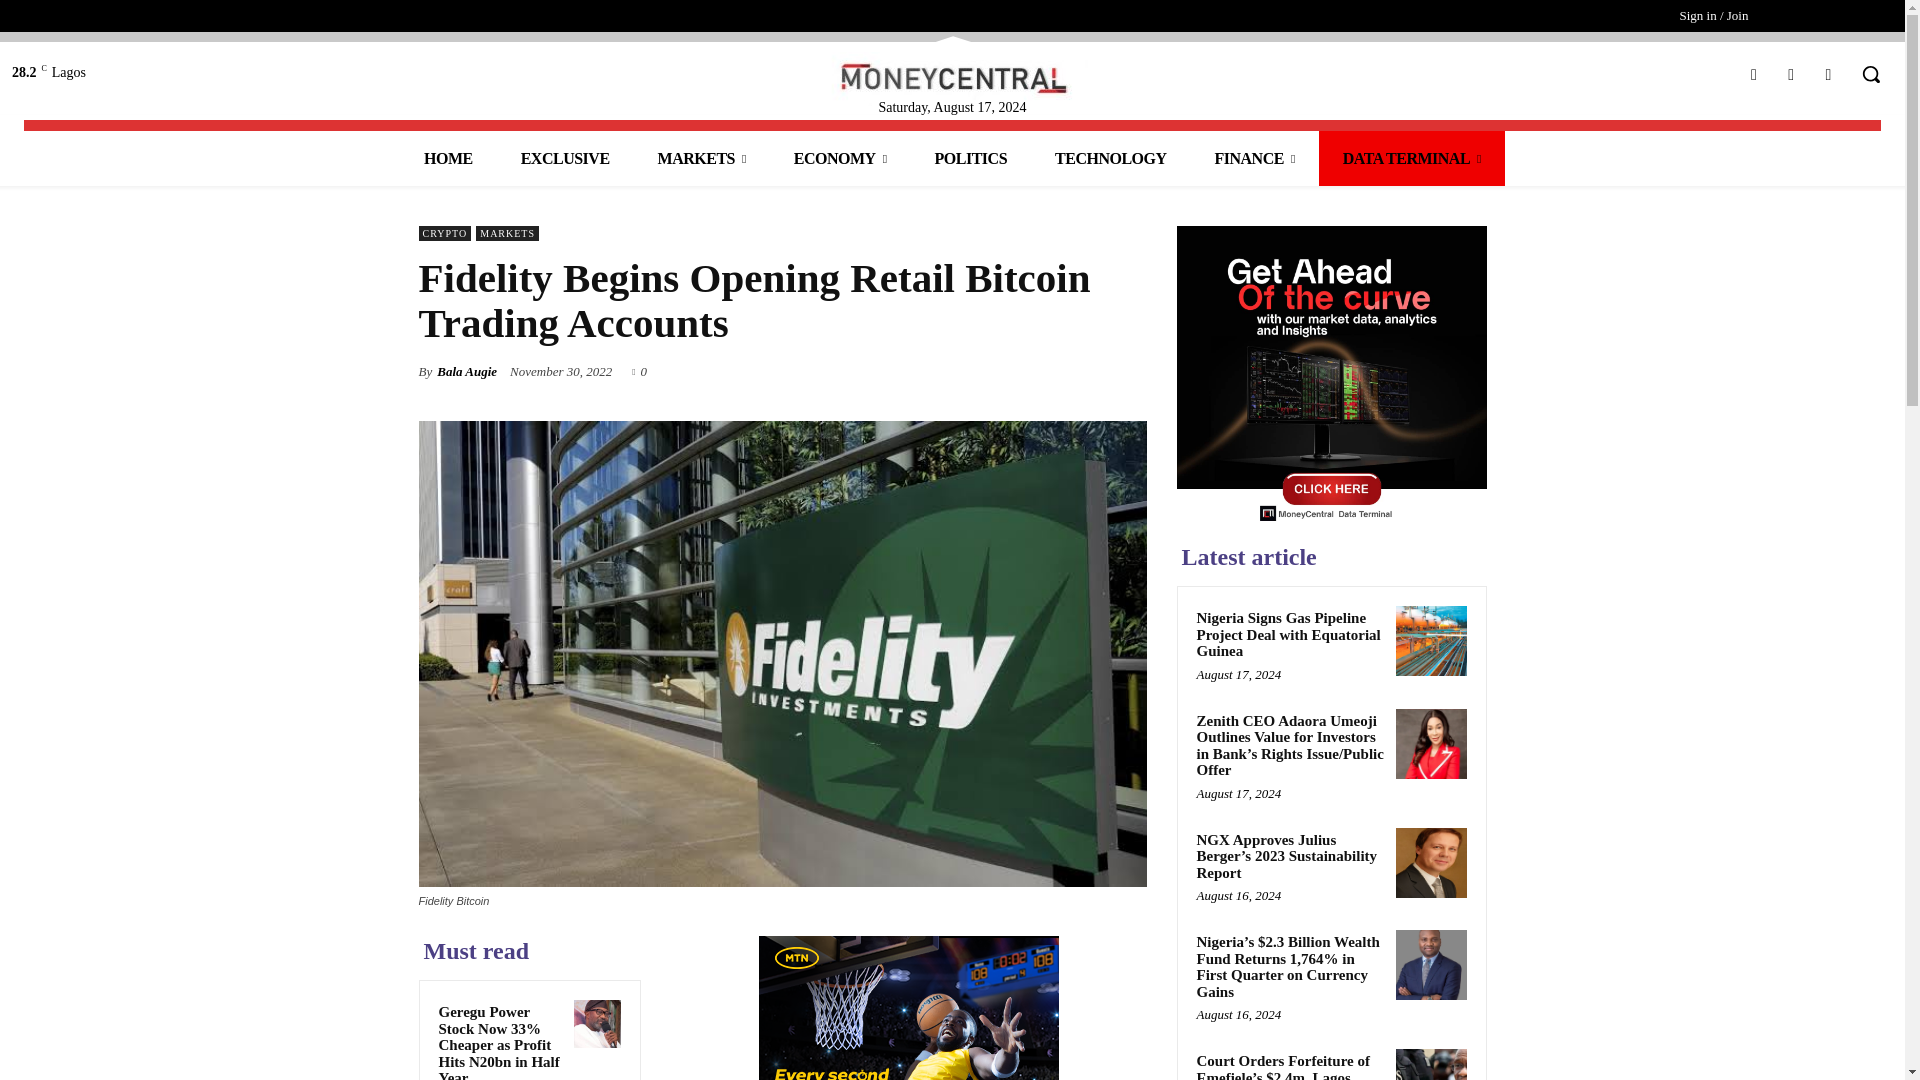  Describe the element at coordinates (448, 158) in the screenshot. I see `HOME` at that location.